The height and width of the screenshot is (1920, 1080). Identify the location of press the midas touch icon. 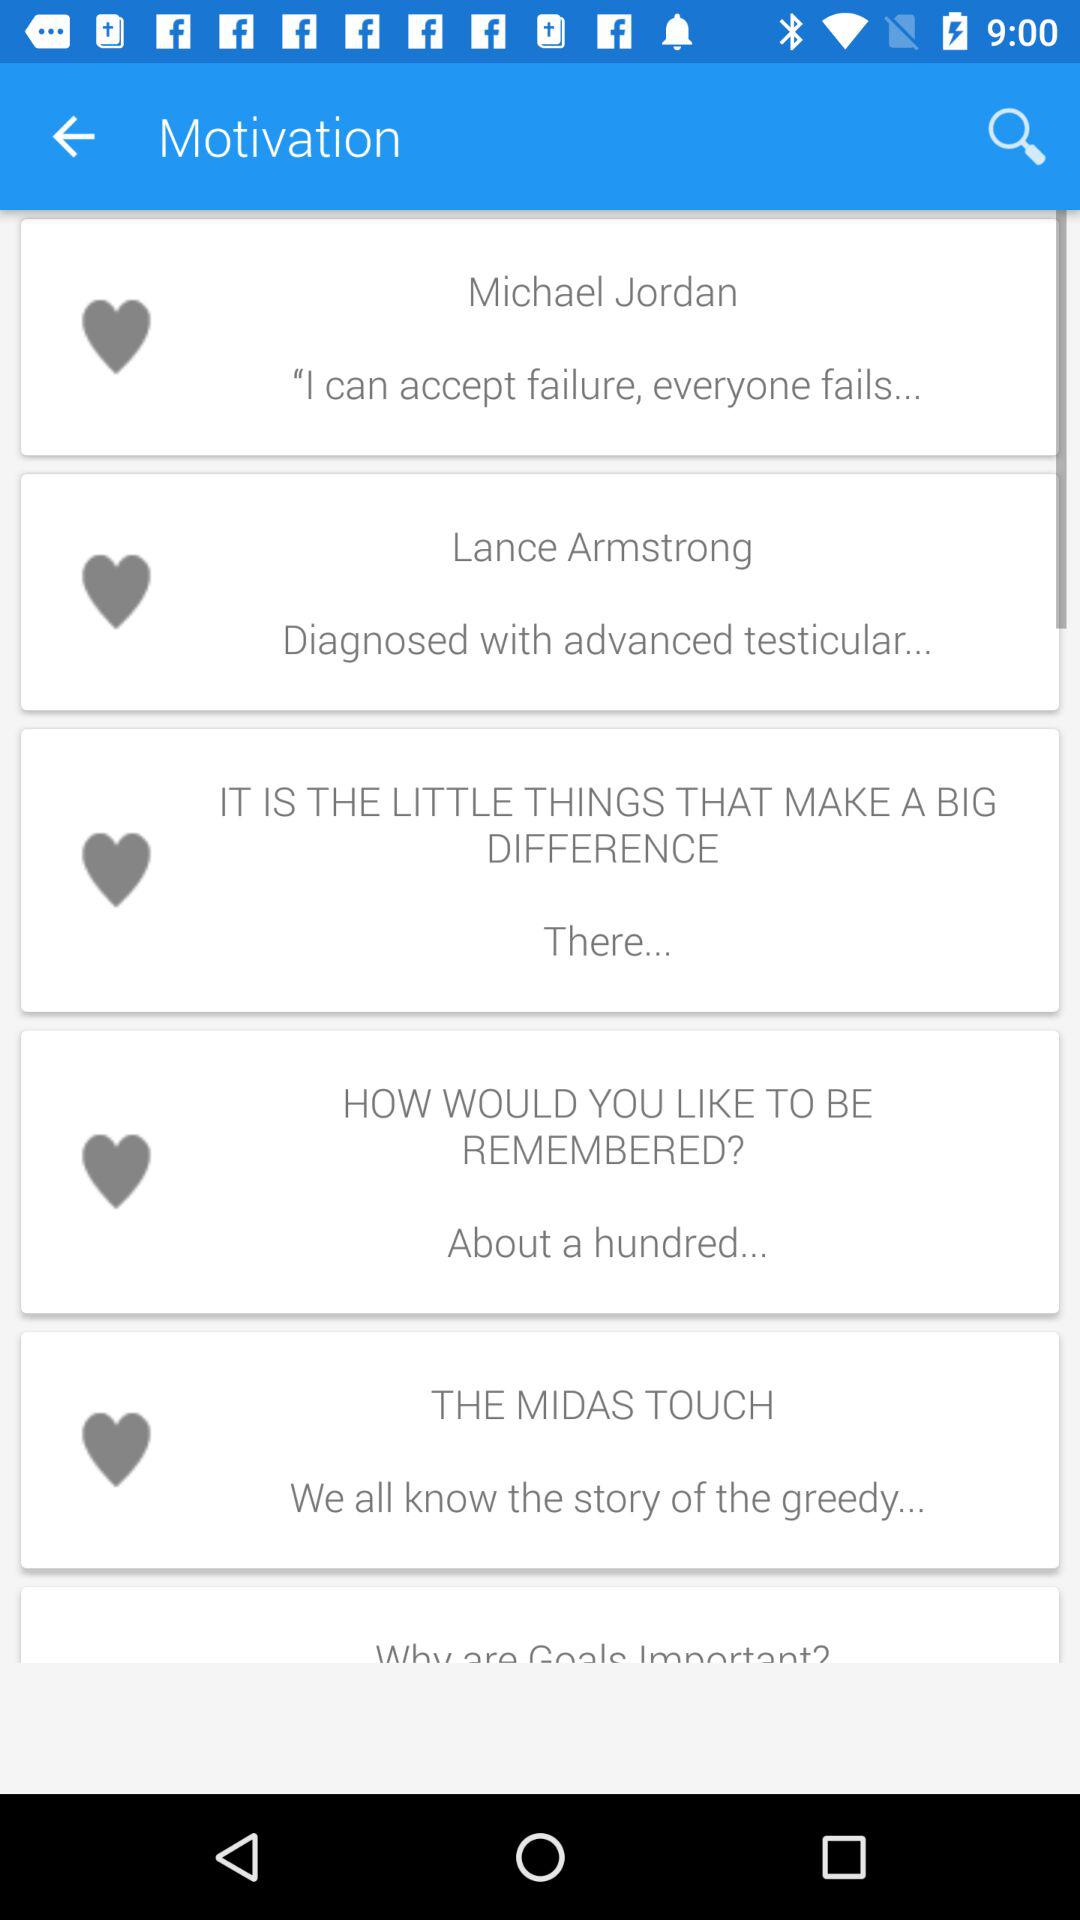
(607, 1450).